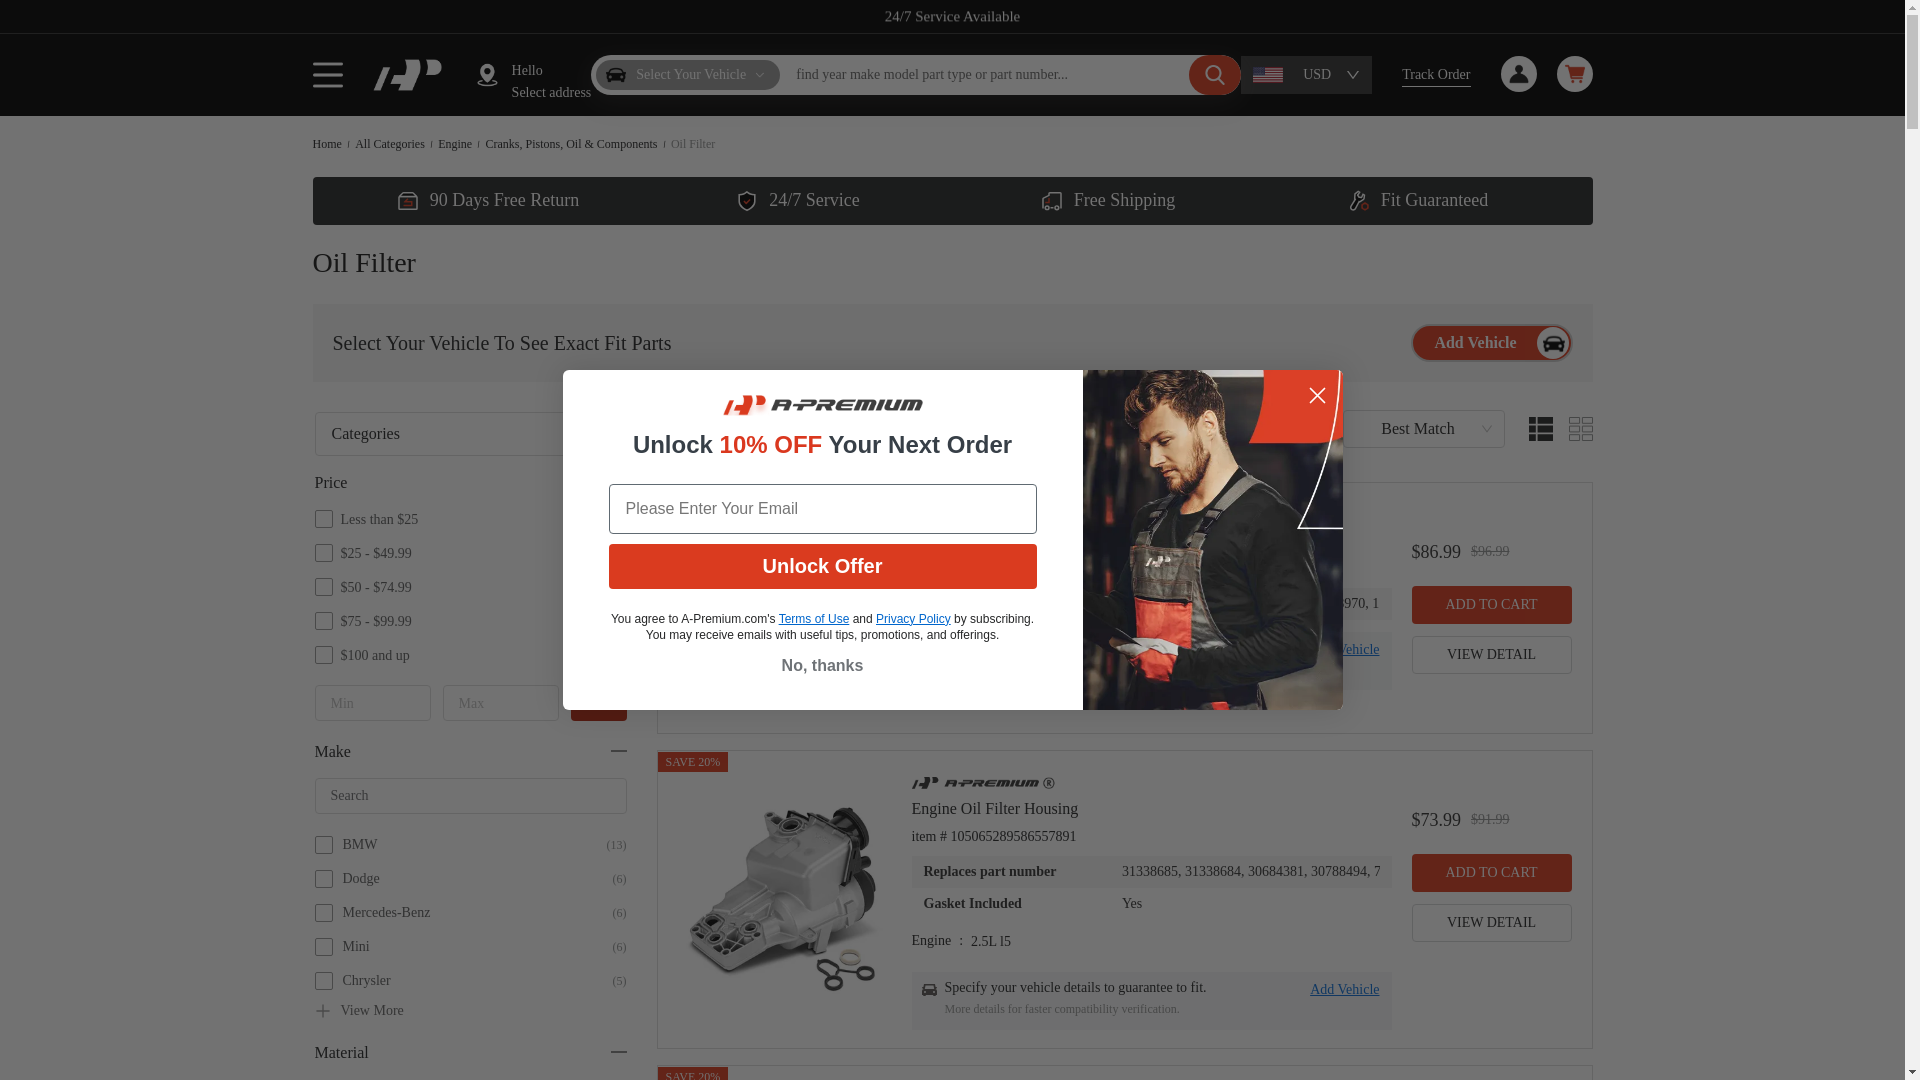 This screenshot has height=1080, width=1920. I want to click on BMW, so click(483, 844).